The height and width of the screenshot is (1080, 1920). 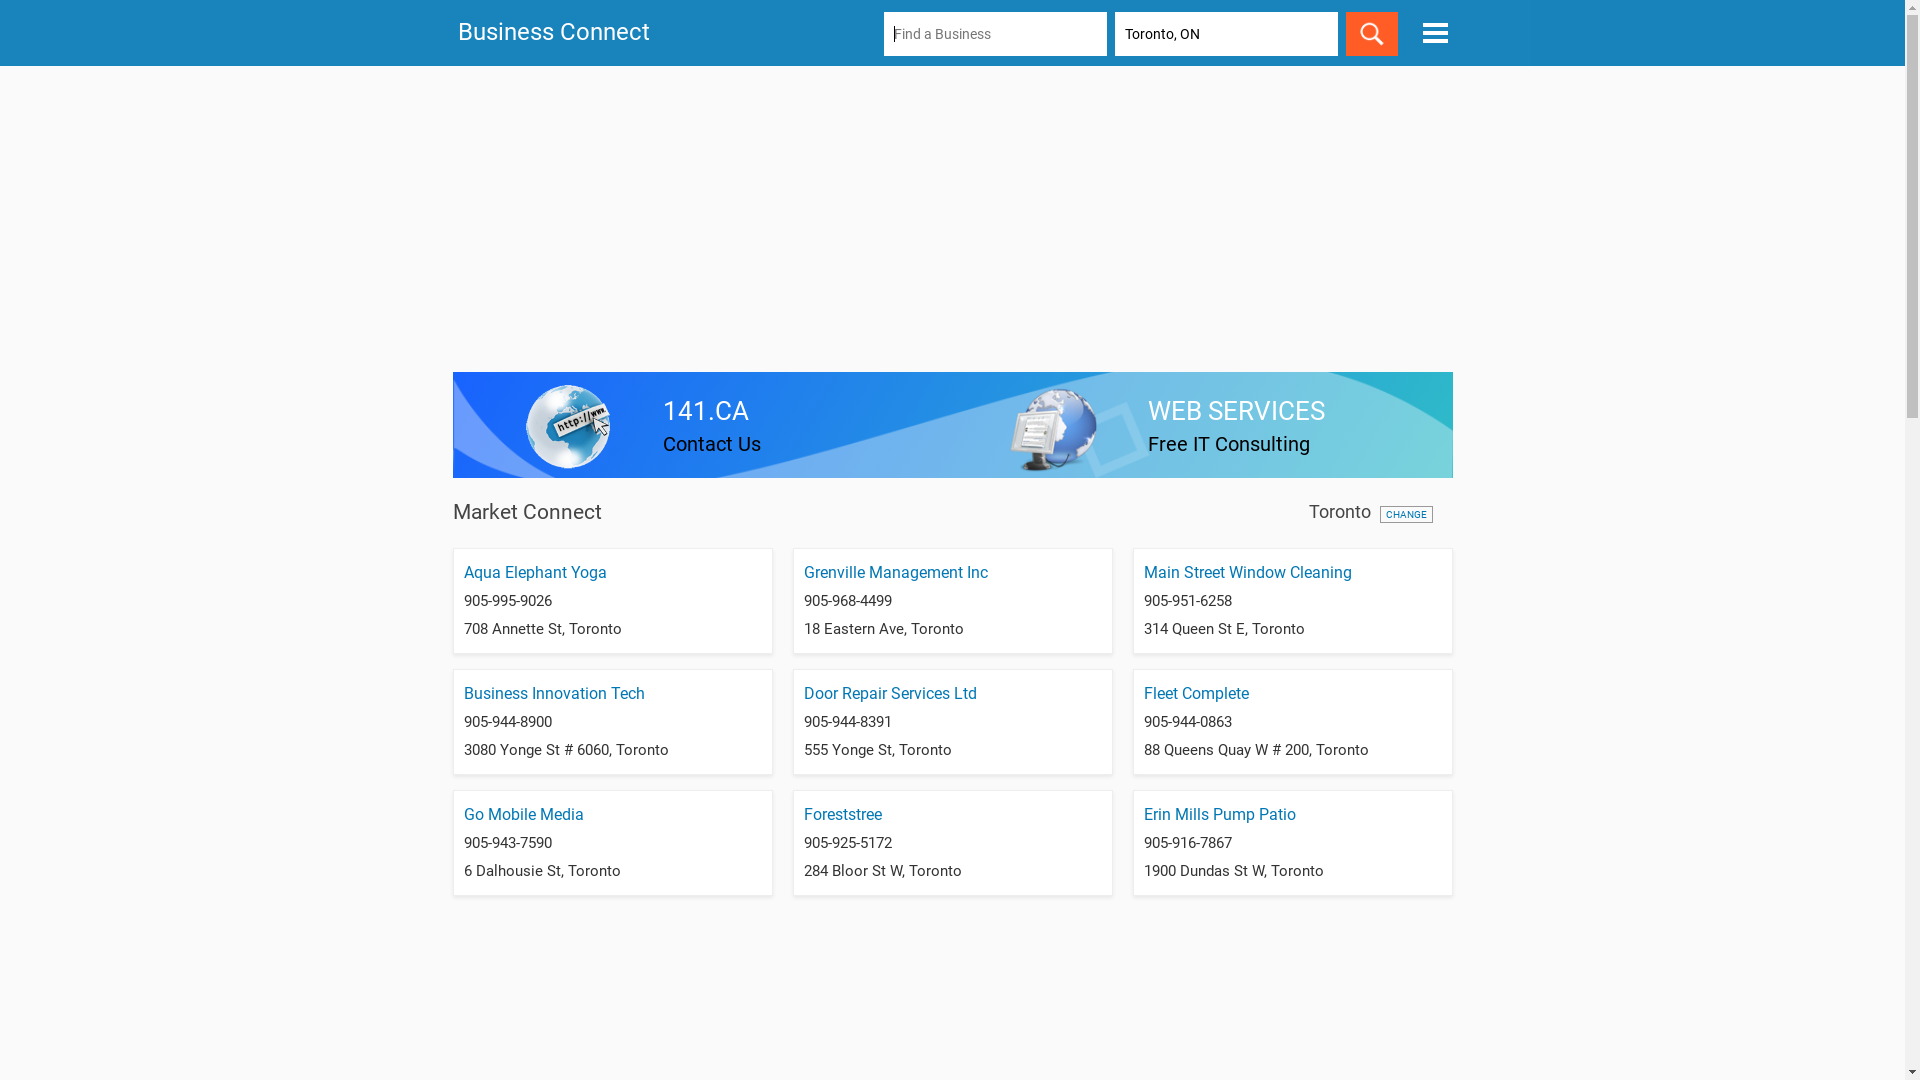 I want to click on Erin Mills Pump Patio, so click(x=1220, y=814).